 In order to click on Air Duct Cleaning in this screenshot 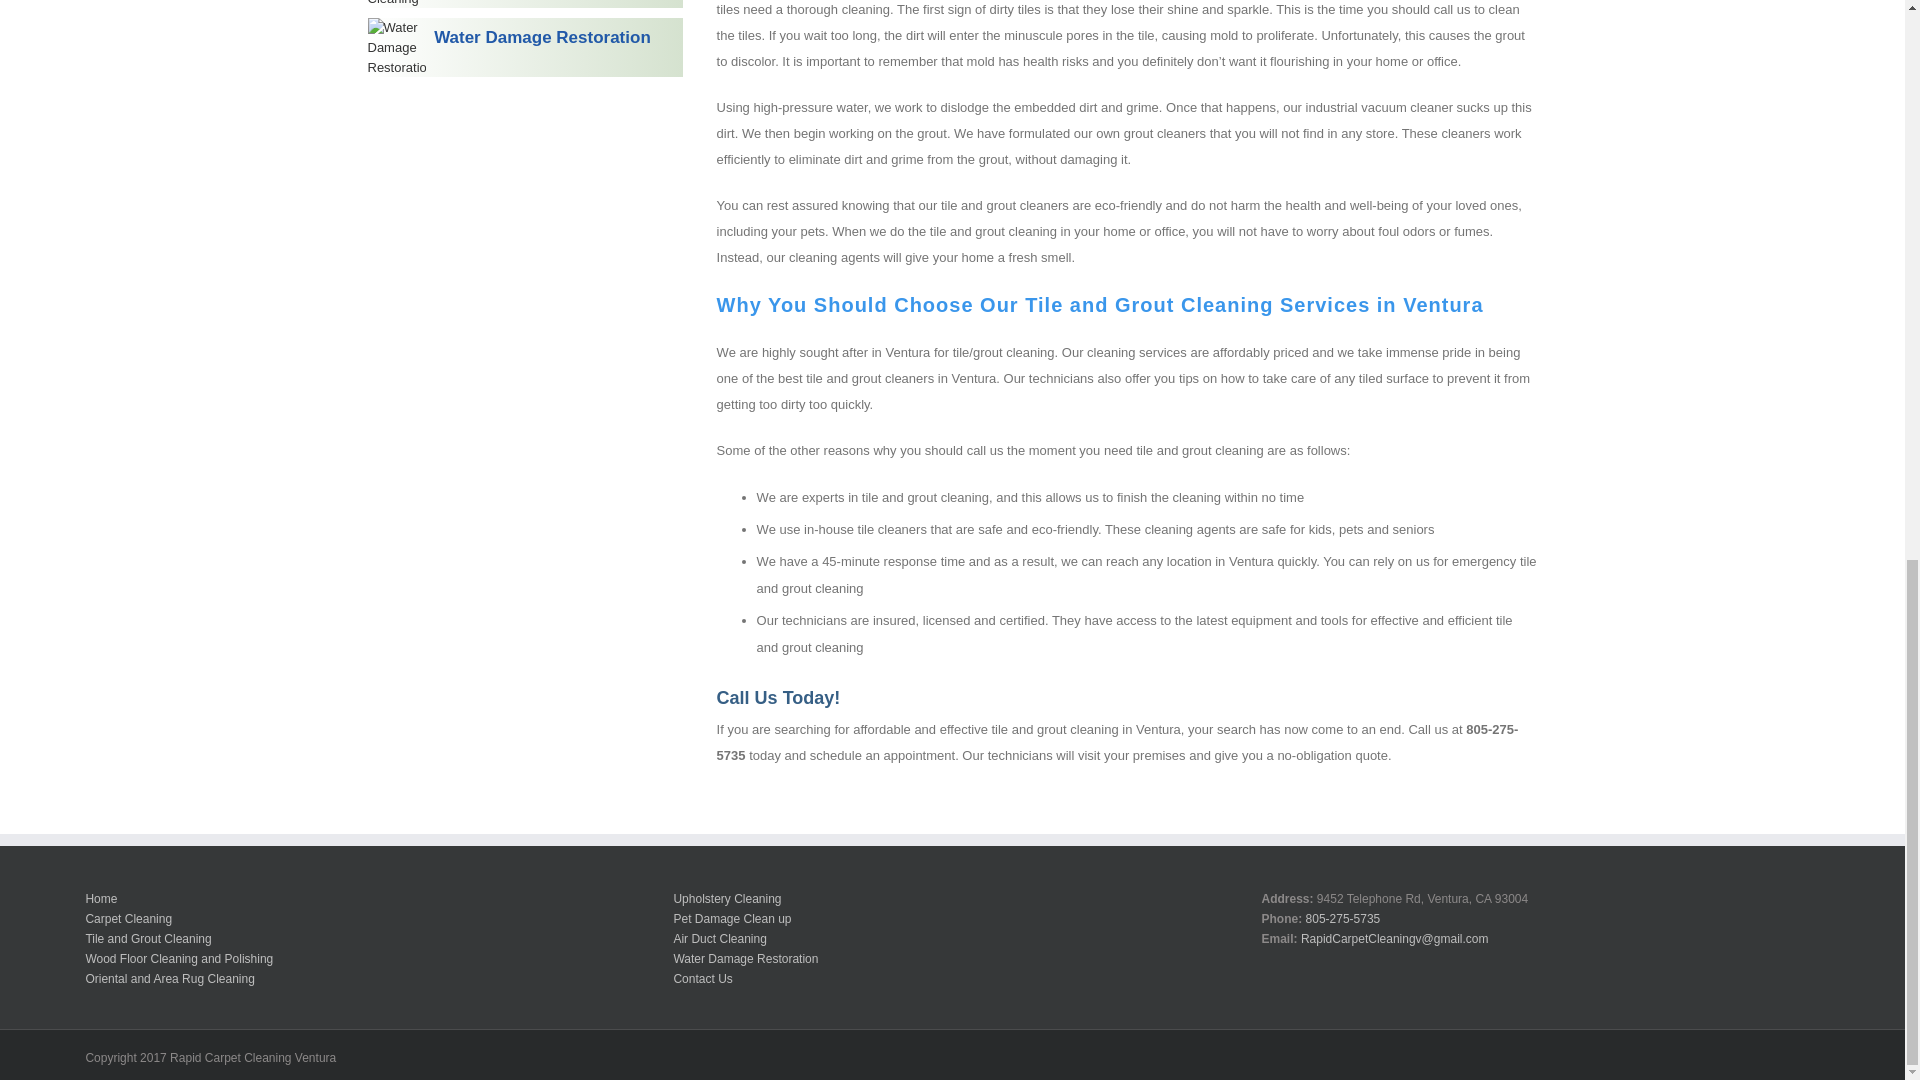, I will do `click(526, 4)`.